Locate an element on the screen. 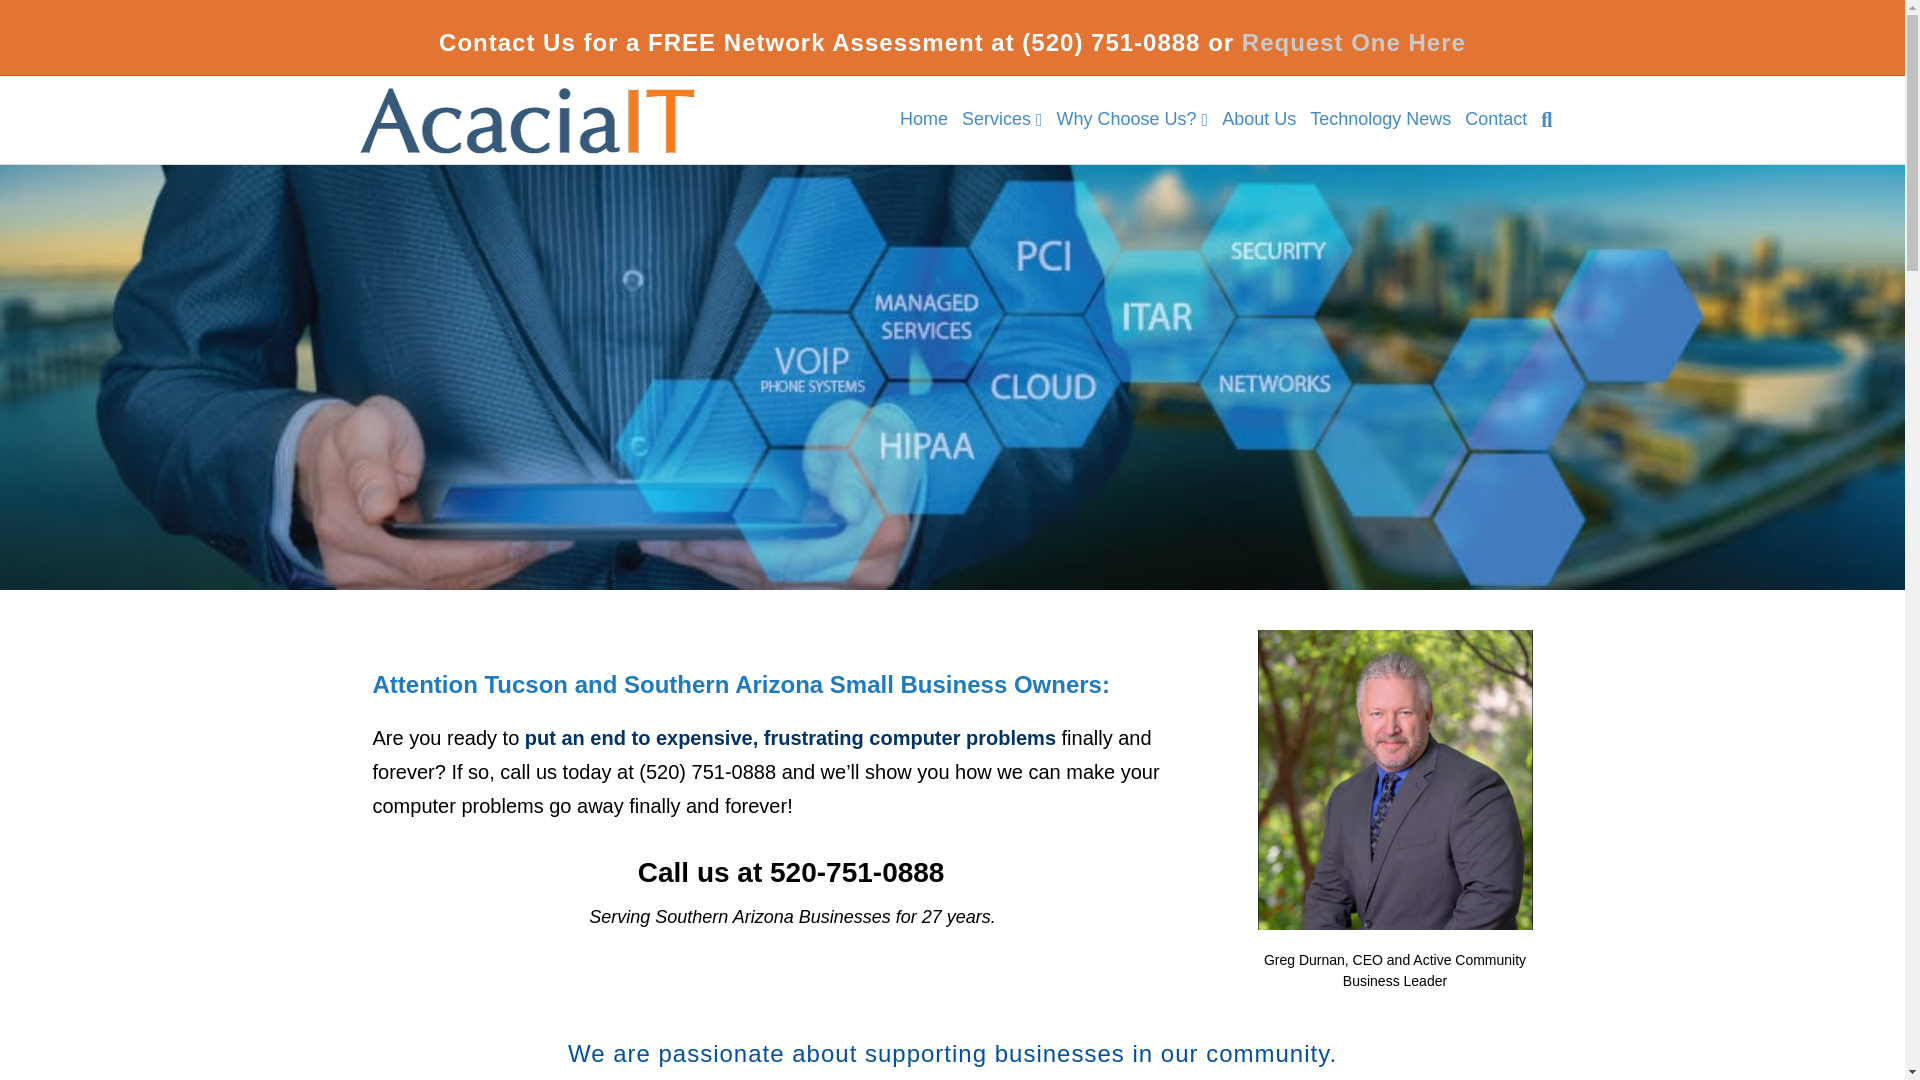 The image size is (1920, 1080). Services is located at coordinates (1002, 119).